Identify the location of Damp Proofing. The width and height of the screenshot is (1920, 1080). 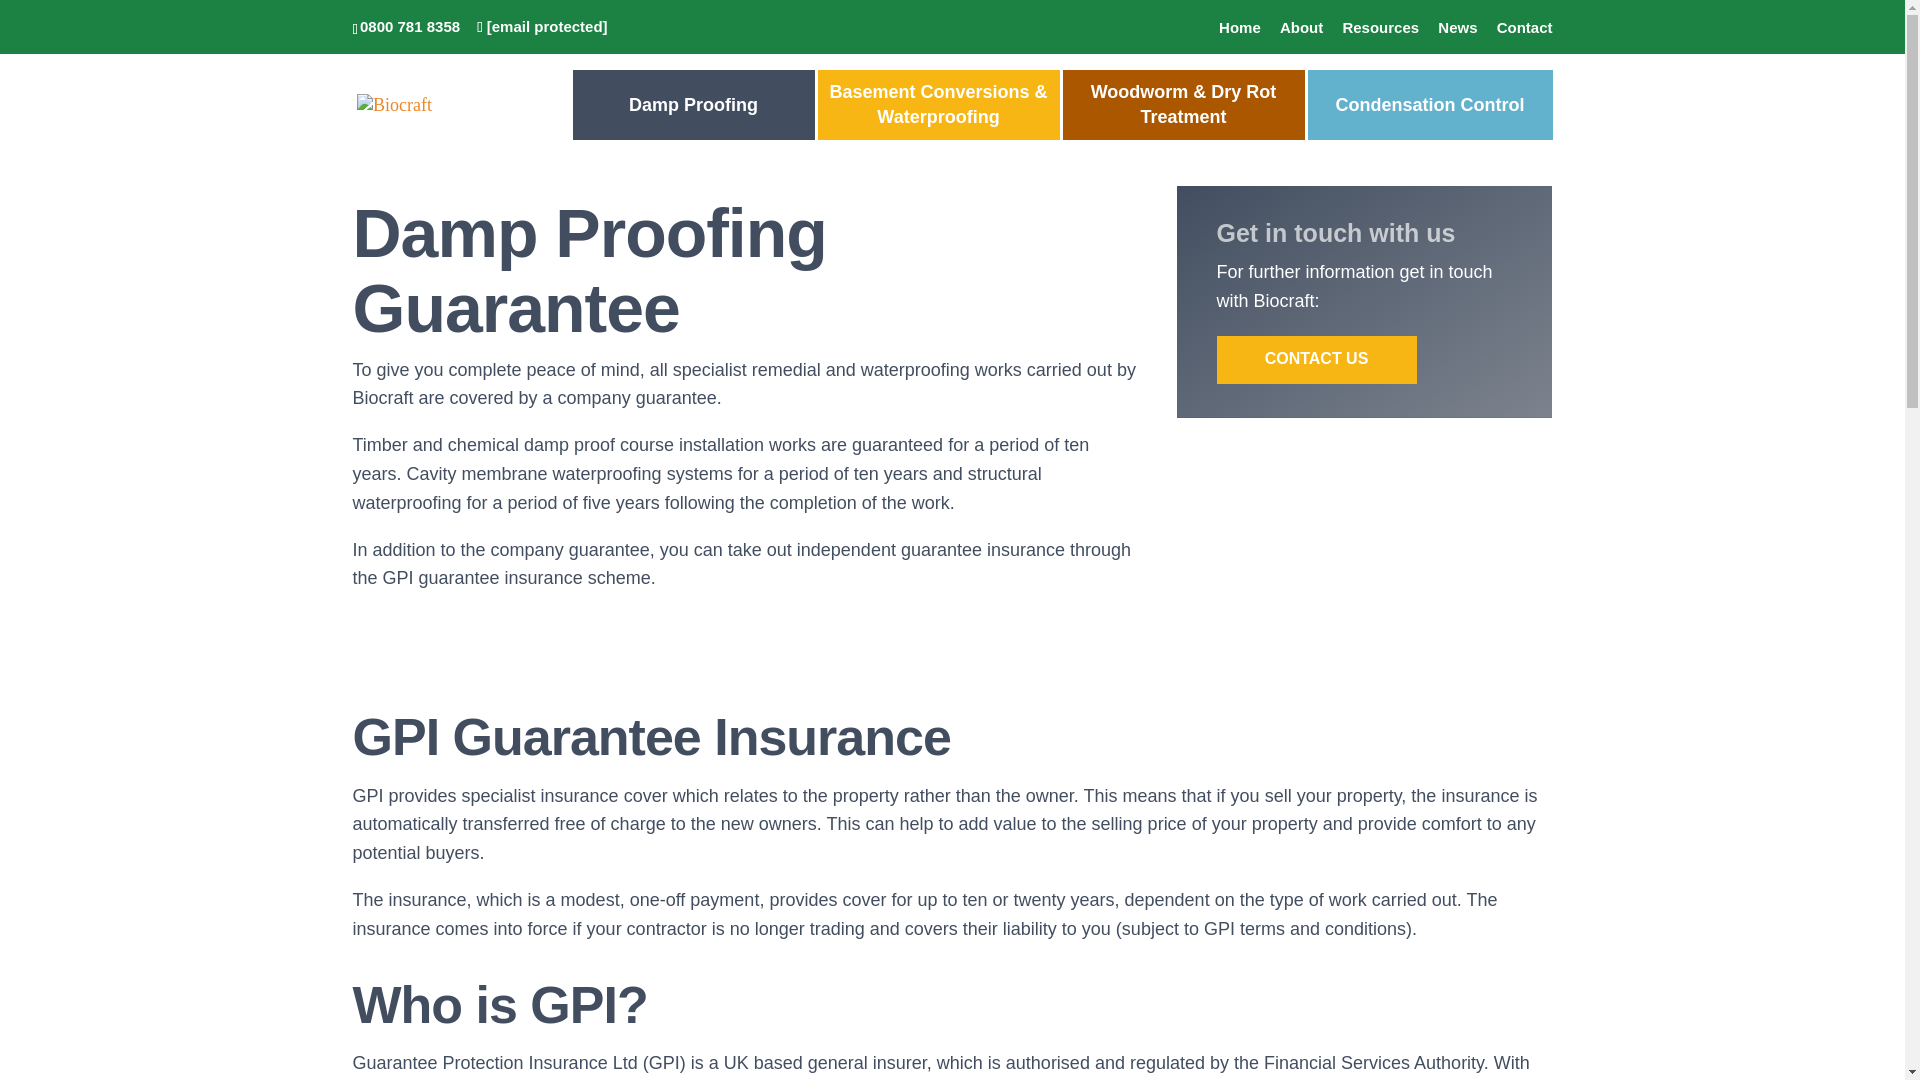
(693, 106).